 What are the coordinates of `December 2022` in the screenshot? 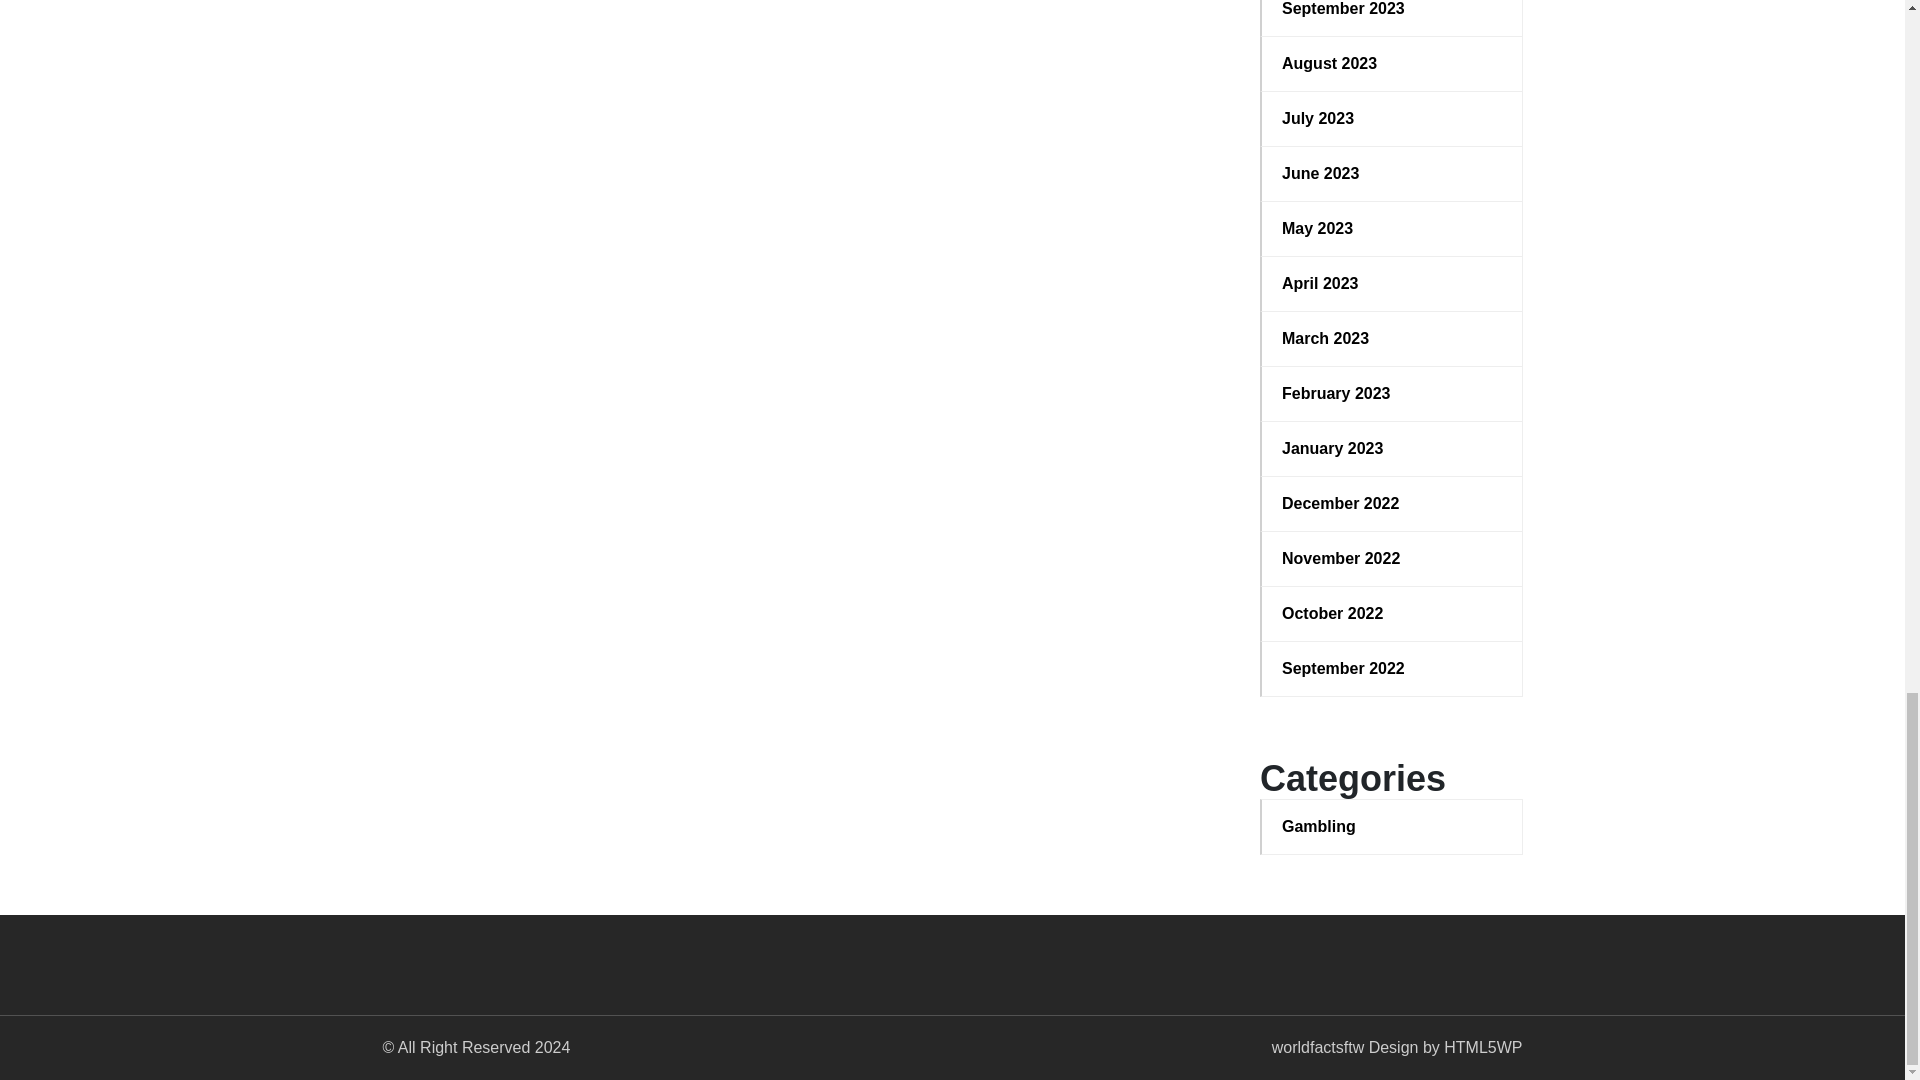 It's located at (1392, 504).